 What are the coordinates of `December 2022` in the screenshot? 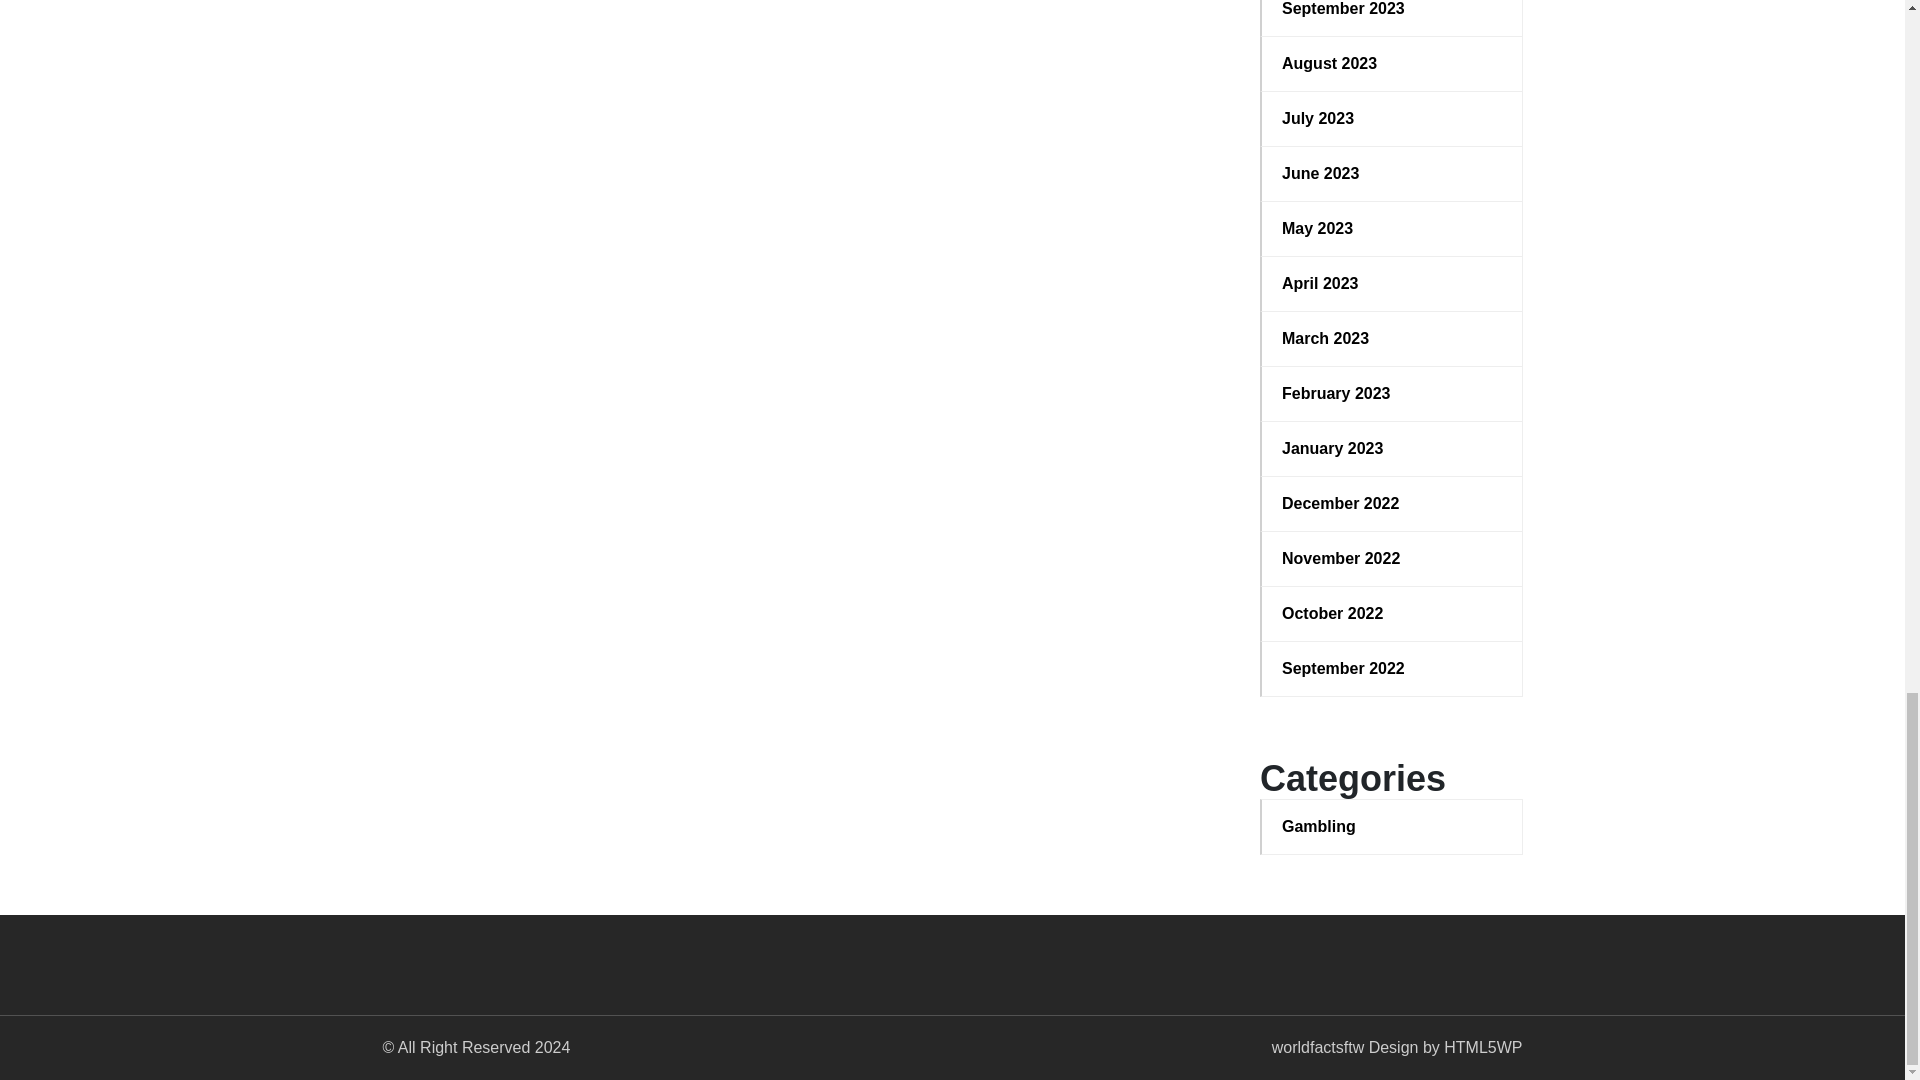 It's located at (1392, 504).